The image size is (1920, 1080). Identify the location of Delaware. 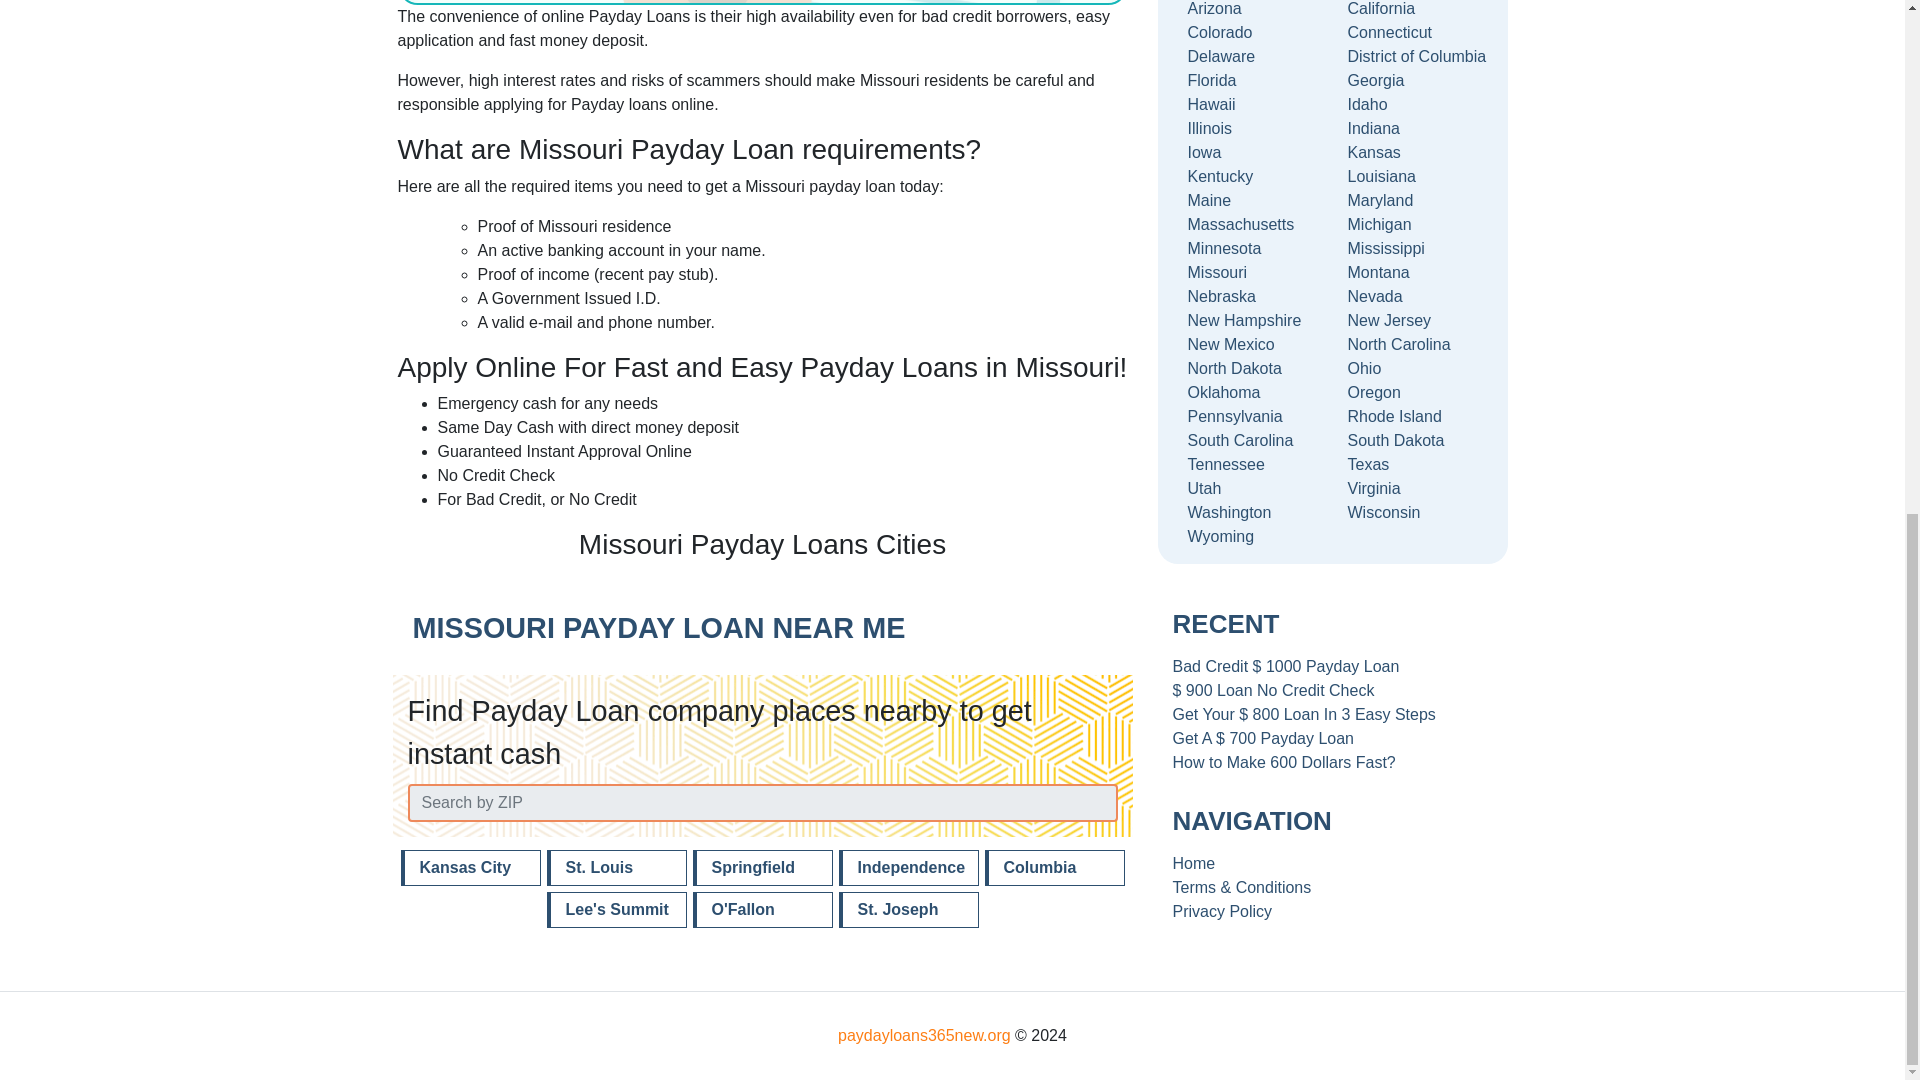
(1252, 57).